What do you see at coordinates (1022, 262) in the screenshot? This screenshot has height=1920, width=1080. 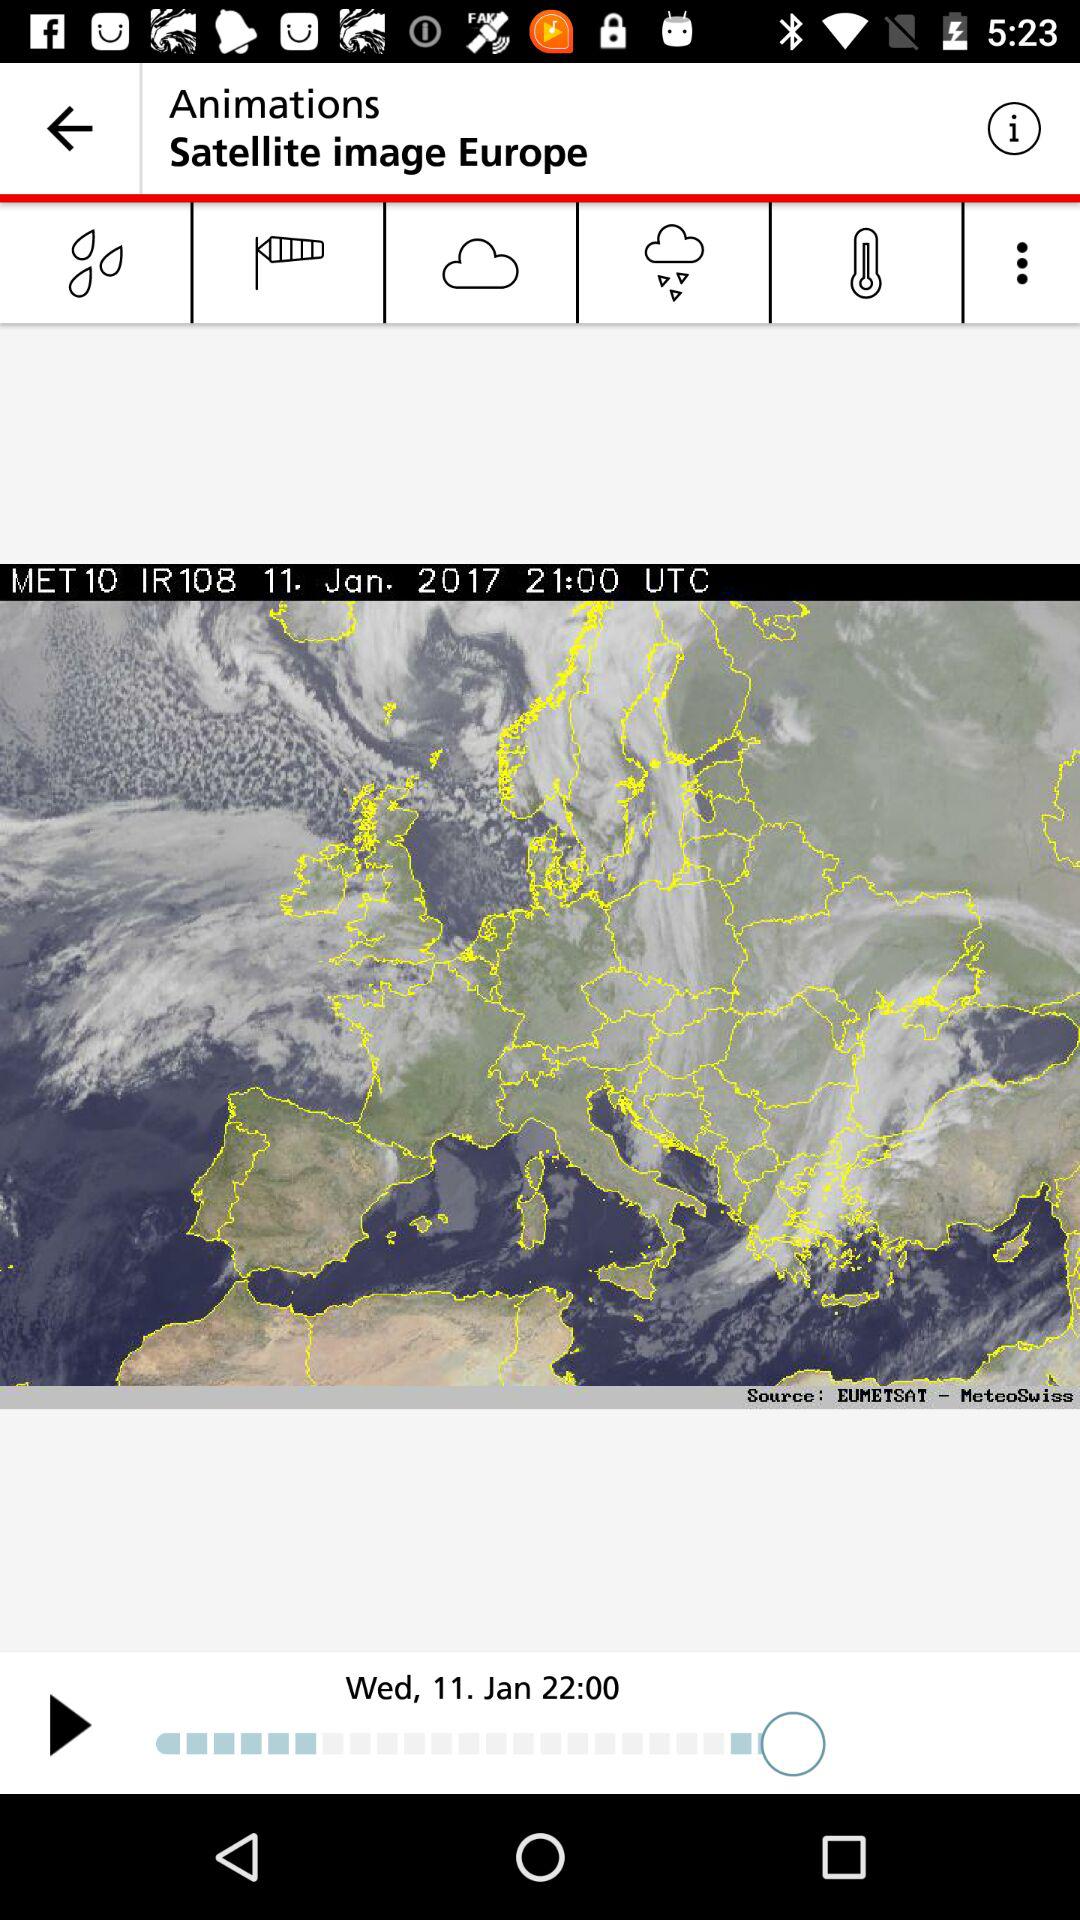 I see `this button is used to find a some other hidden options` at bounding box center [1022, 262].